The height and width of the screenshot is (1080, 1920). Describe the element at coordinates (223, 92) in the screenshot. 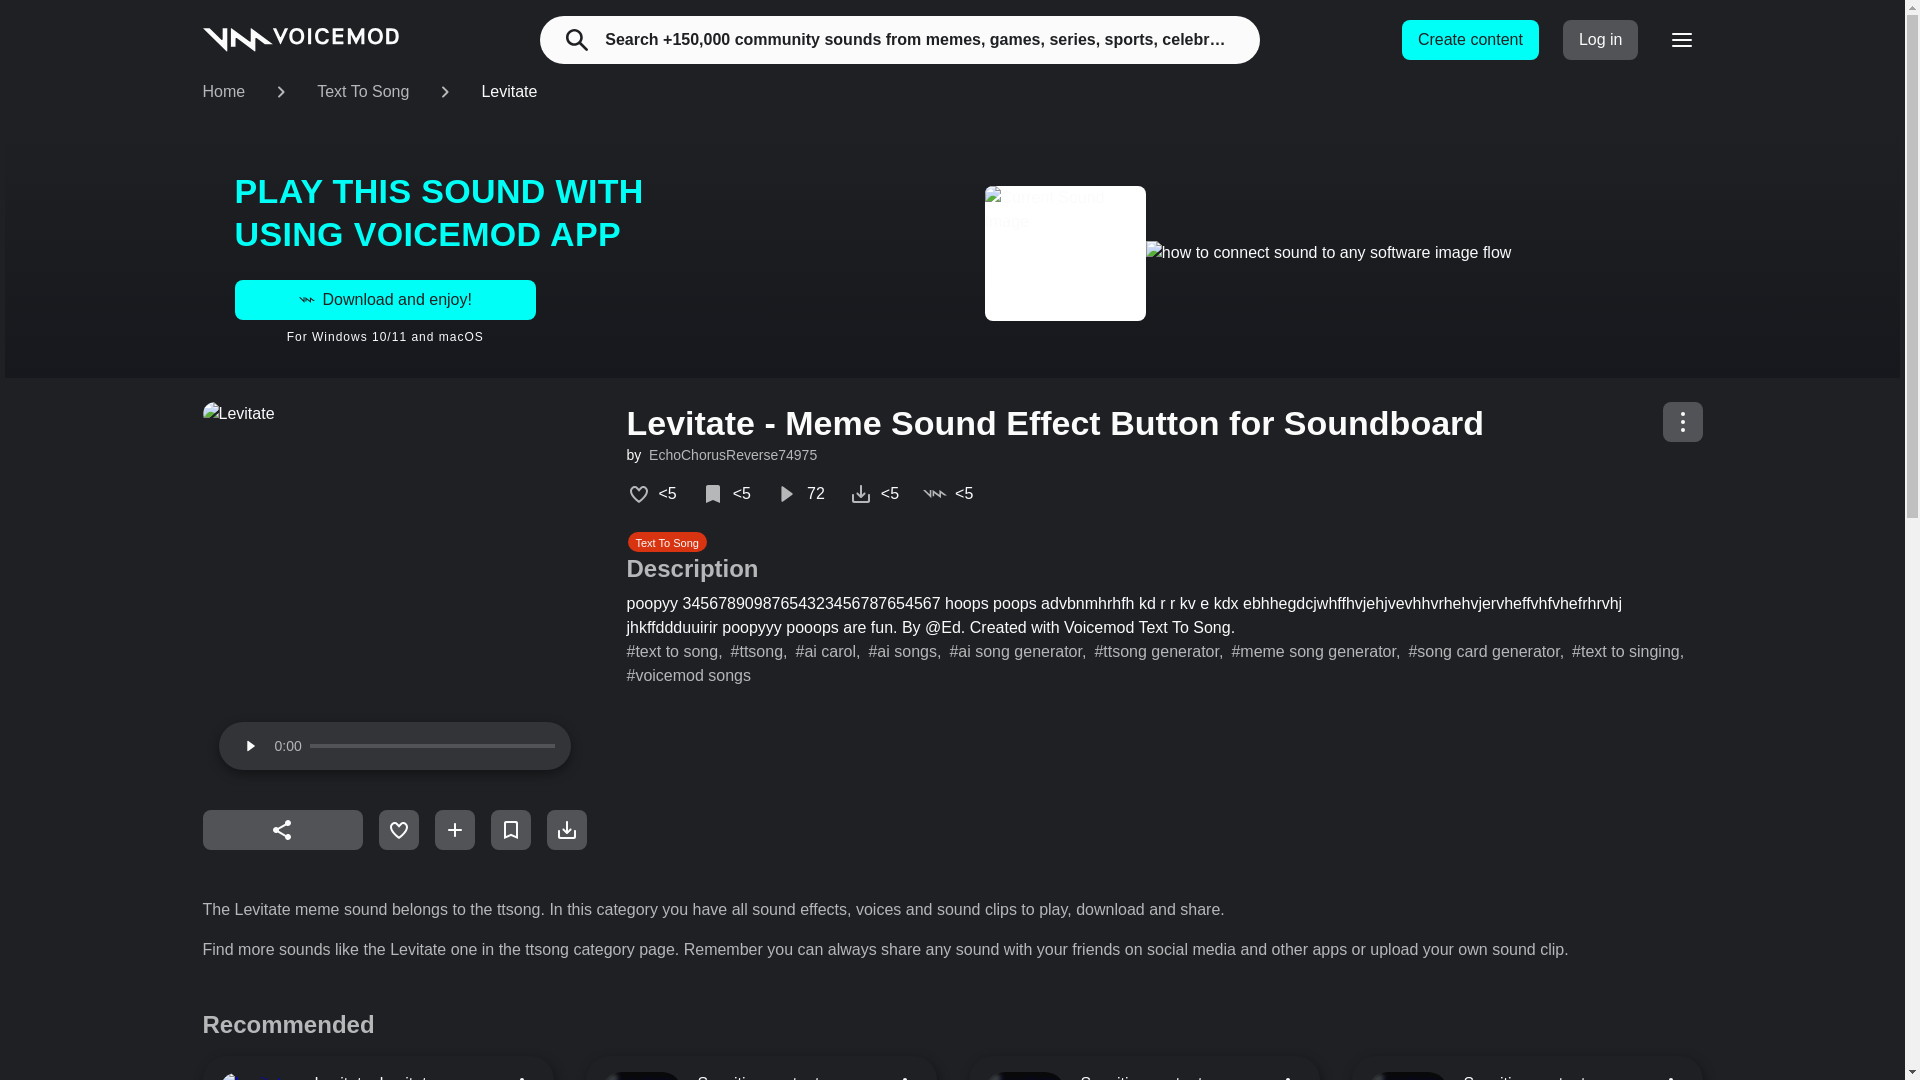

I see `Home` at that location.